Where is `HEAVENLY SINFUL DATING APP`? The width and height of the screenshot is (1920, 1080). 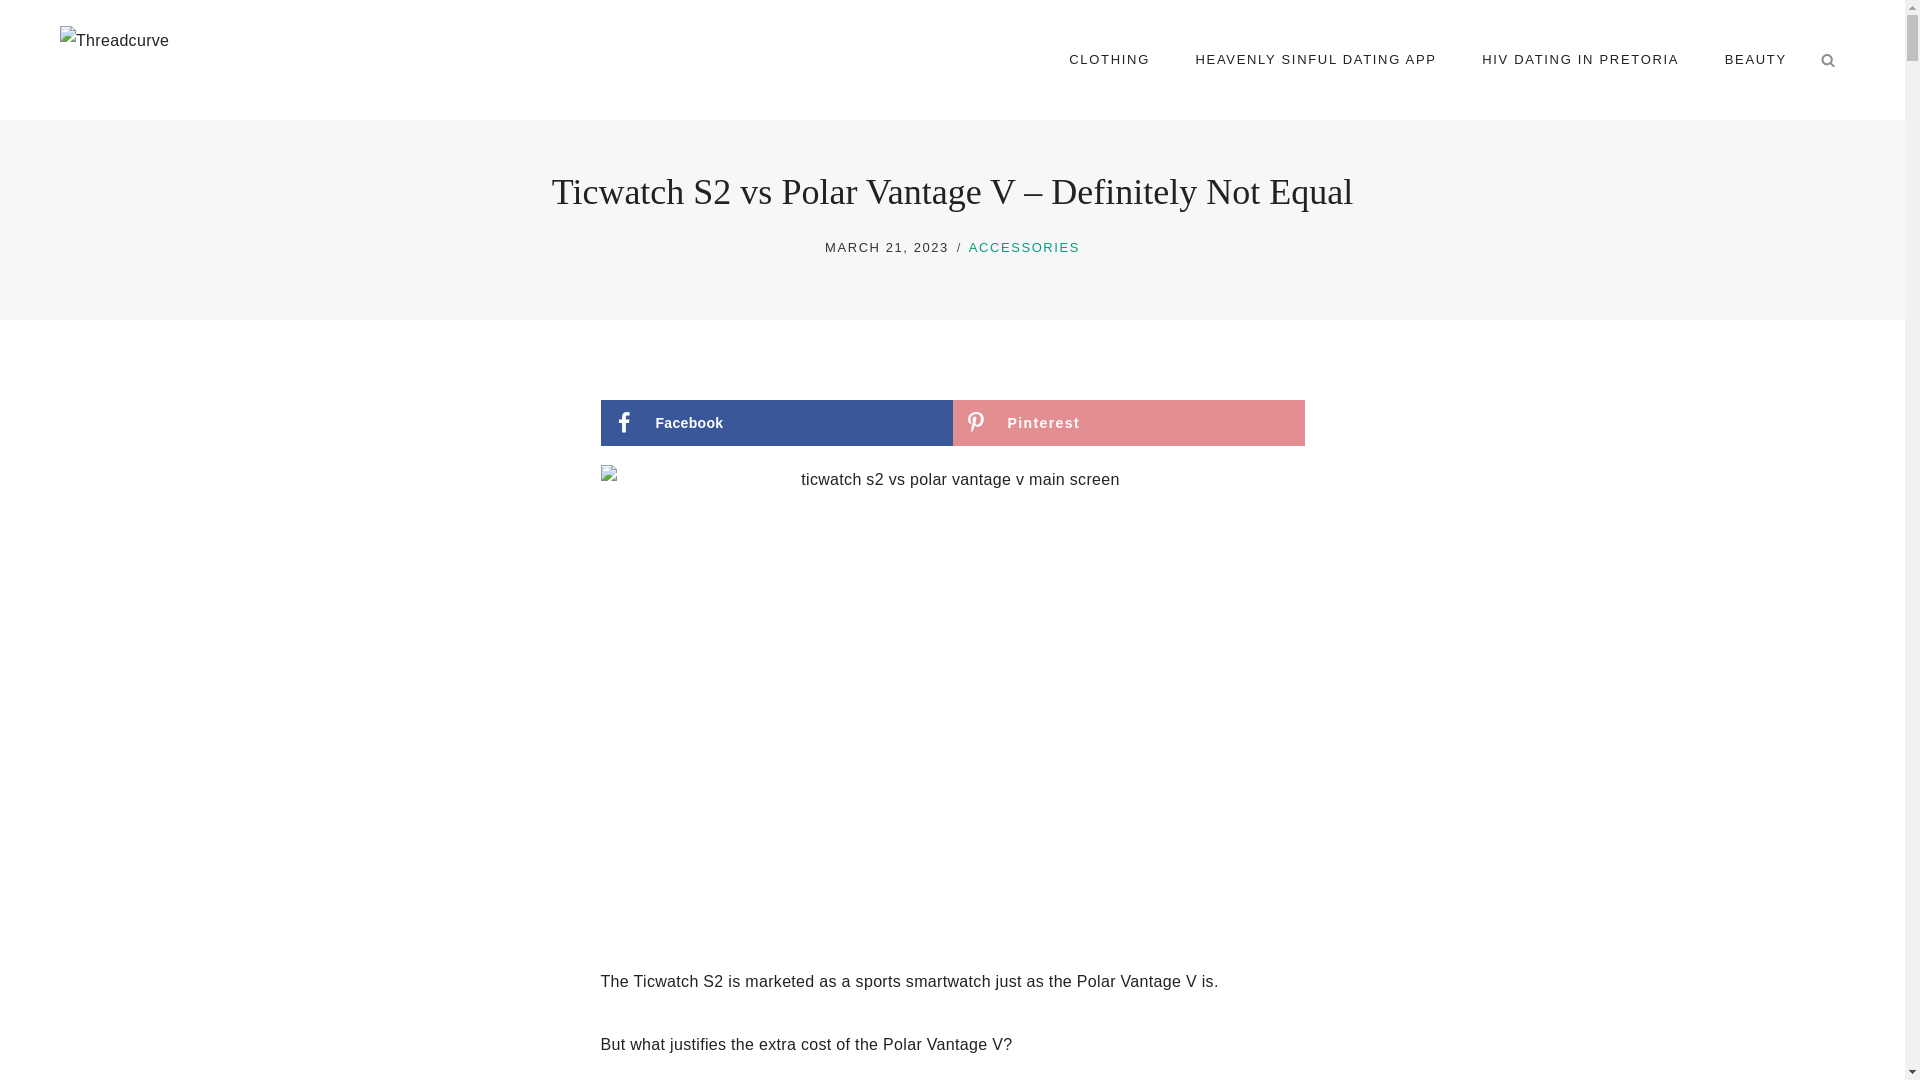
HEAVENLY SINFUL DATING APP is located at coordinates (1316, 60).